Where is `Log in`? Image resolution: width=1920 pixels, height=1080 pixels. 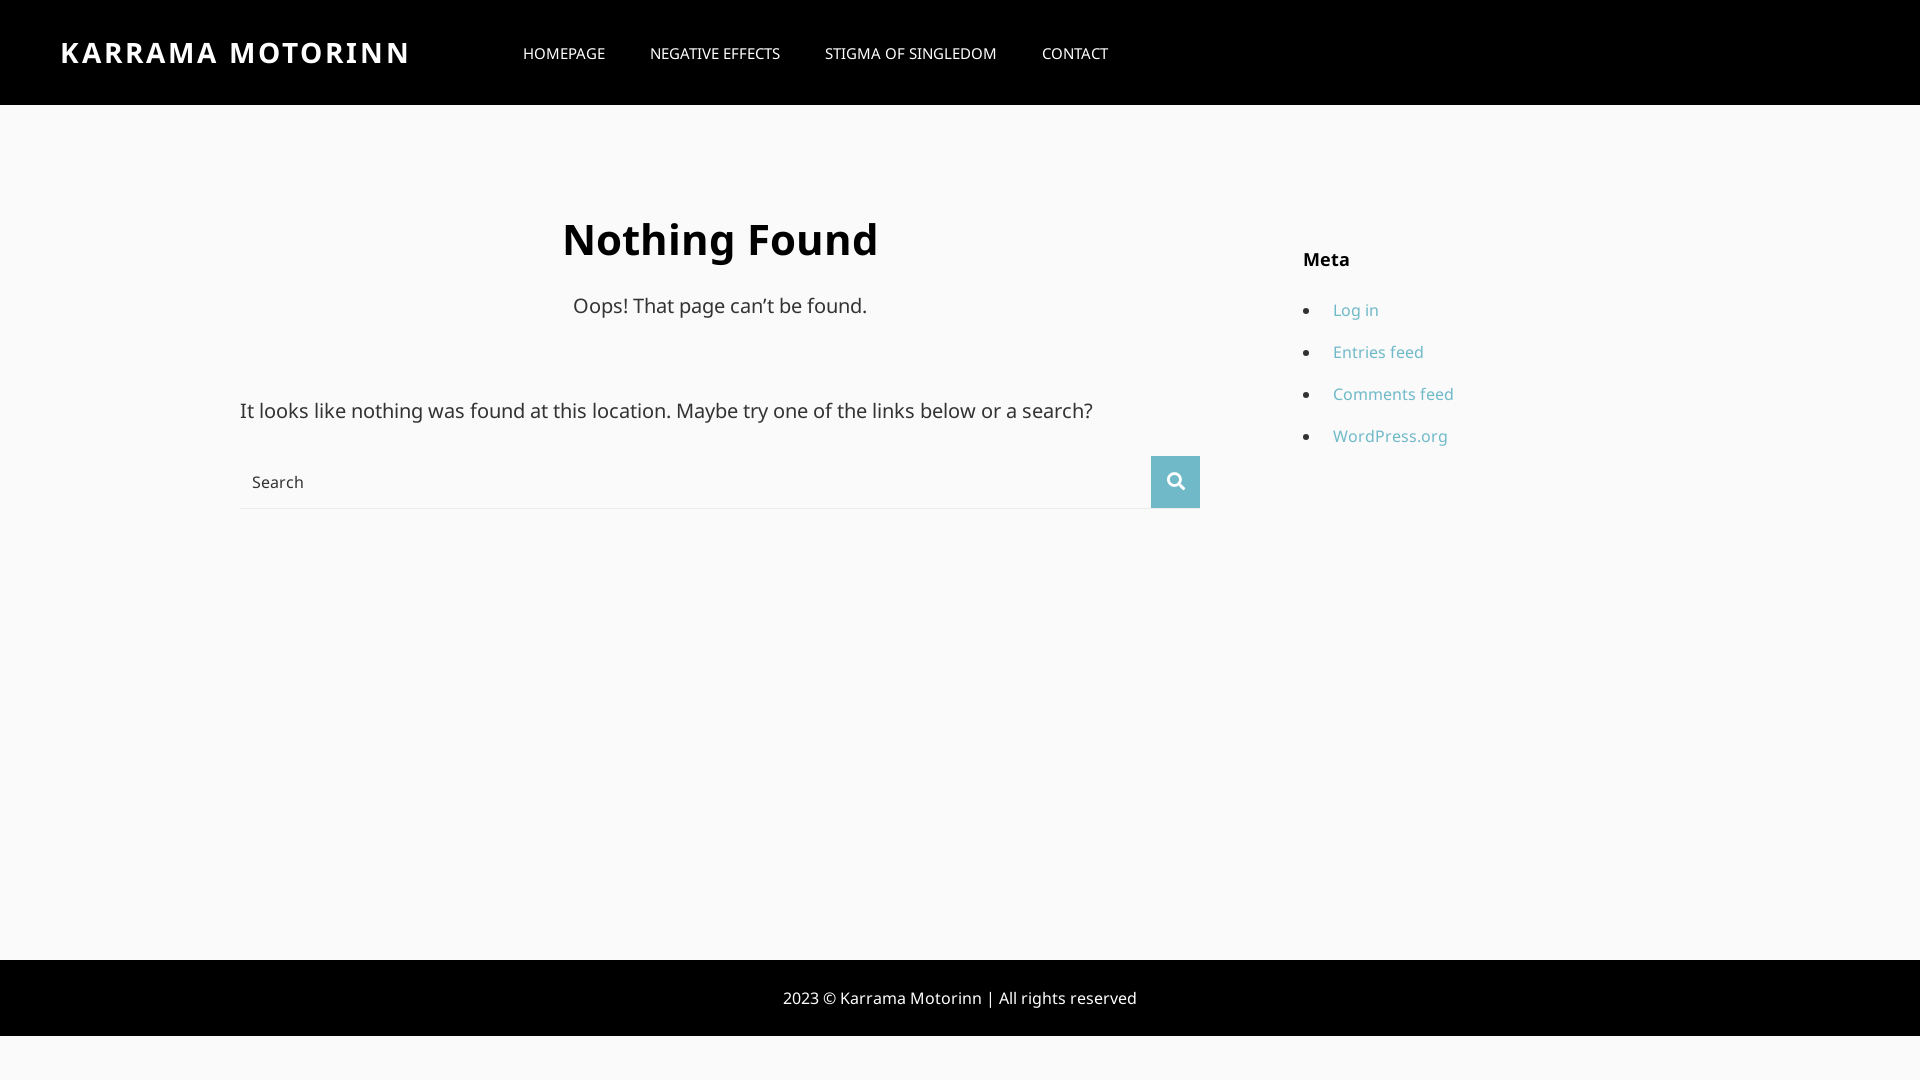
Log in is located at coordinates (1352, 310).